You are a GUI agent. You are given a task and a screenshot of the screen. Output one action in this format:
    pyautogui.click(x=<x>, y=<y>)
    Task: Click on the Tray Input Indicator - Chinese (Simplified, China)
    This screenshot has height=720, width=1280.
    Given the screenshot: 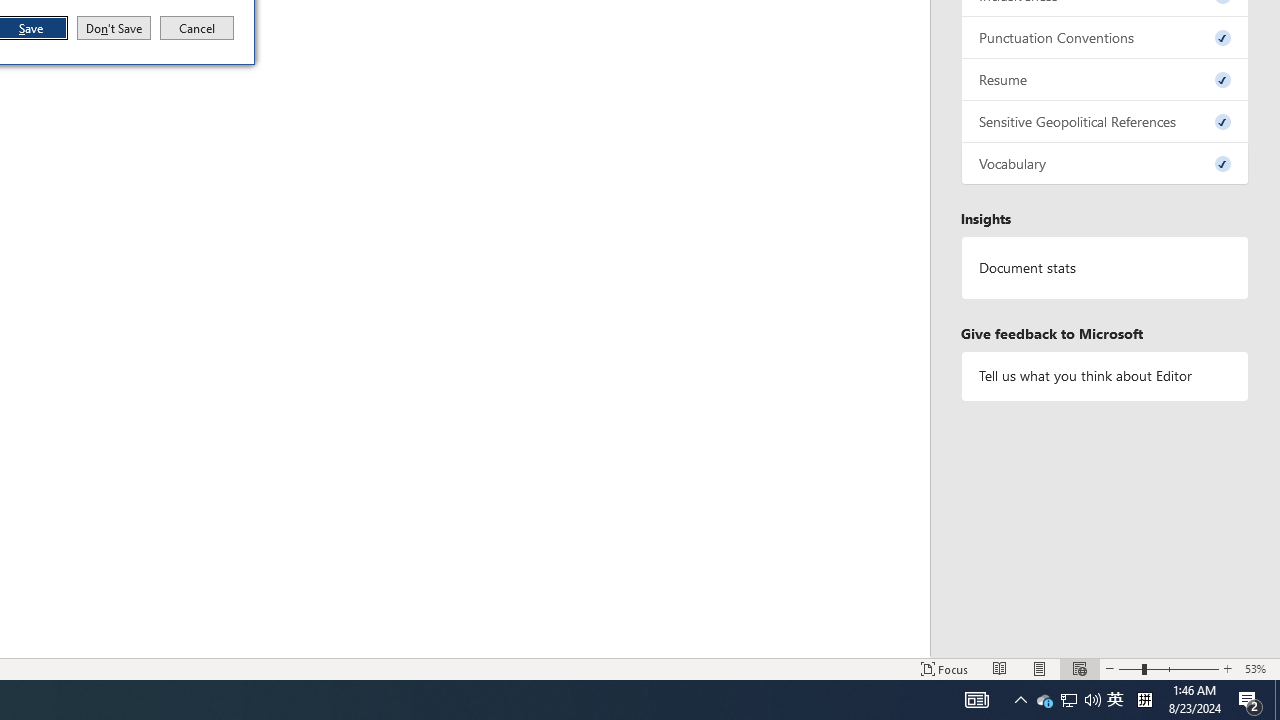 What is the action you would take?
    pyautogui.click(x=1115, y=700)
    